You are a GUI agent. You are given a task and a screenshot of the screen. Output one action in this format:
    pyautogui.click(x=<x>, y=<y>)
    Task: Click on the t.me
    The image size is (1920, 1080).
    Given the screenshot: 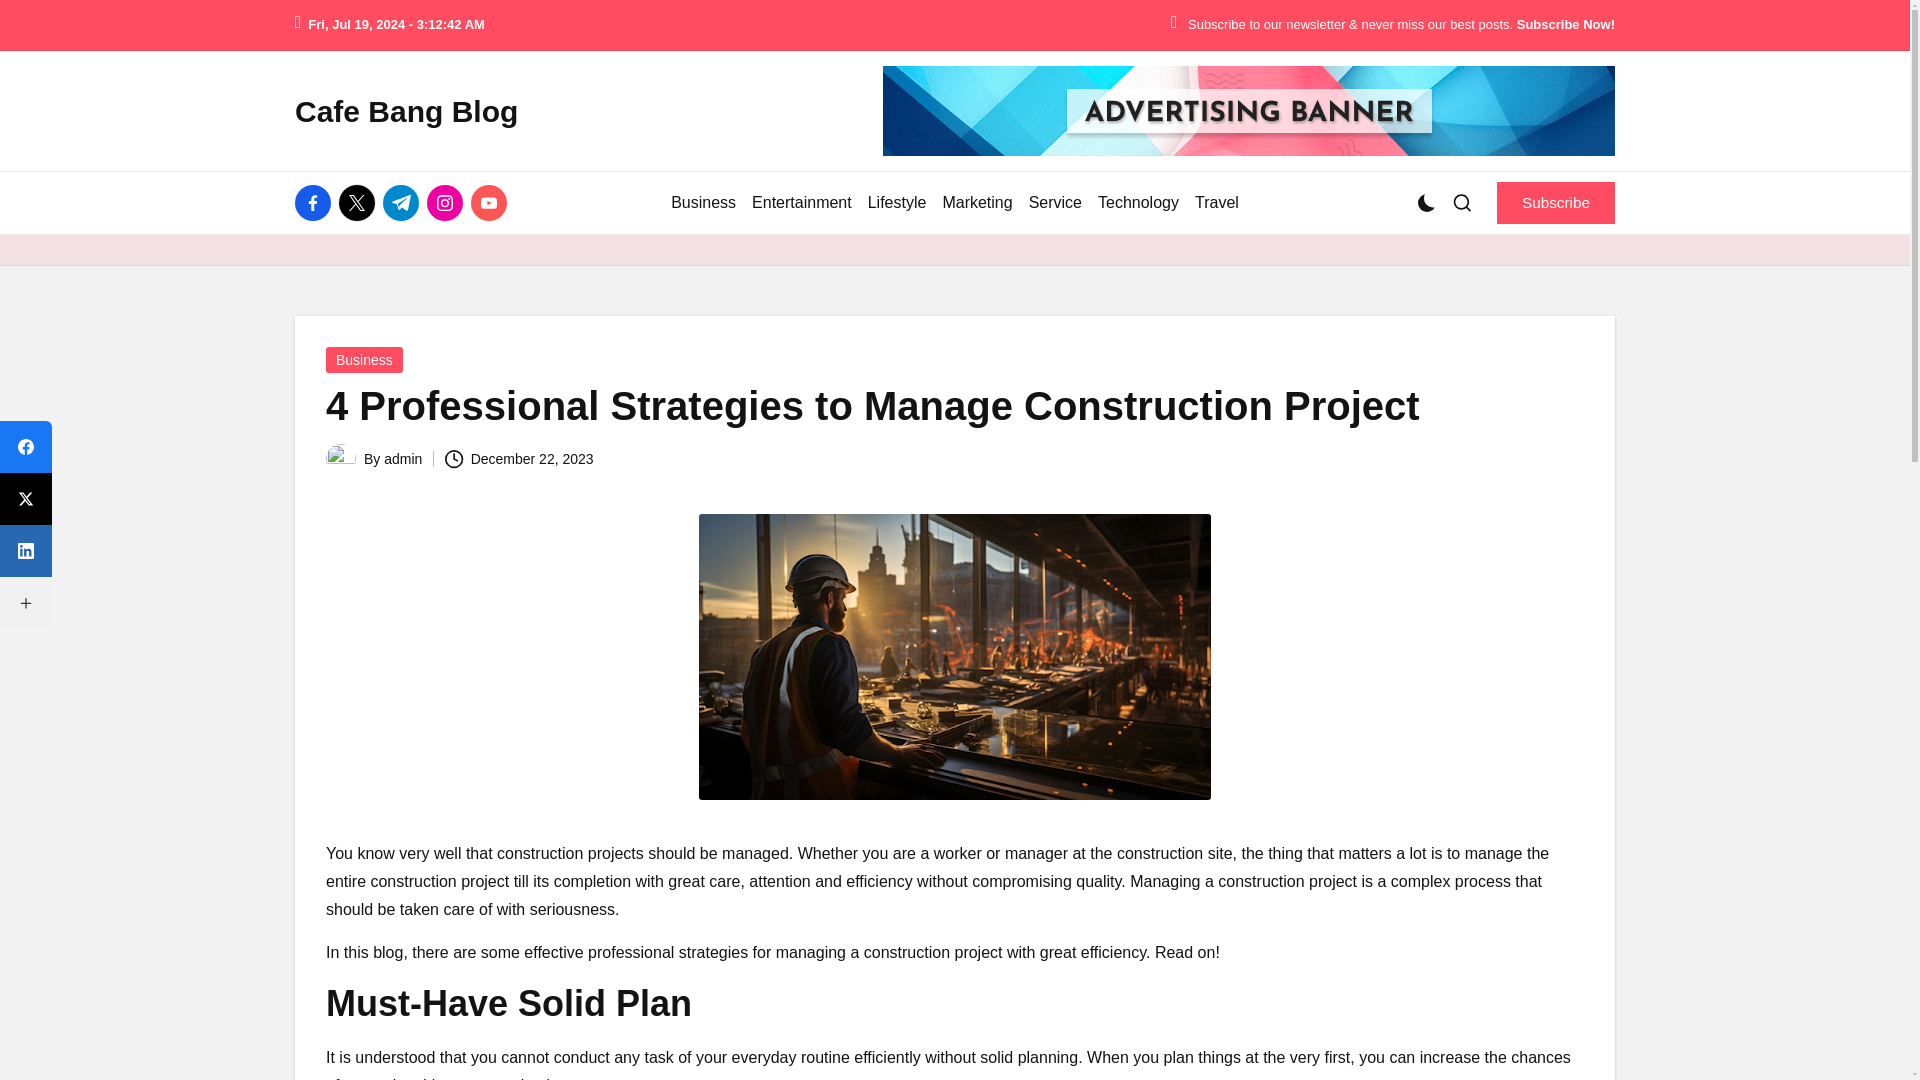 What is the action you would take?
    pyautogui.click(x=404, y=202)
    